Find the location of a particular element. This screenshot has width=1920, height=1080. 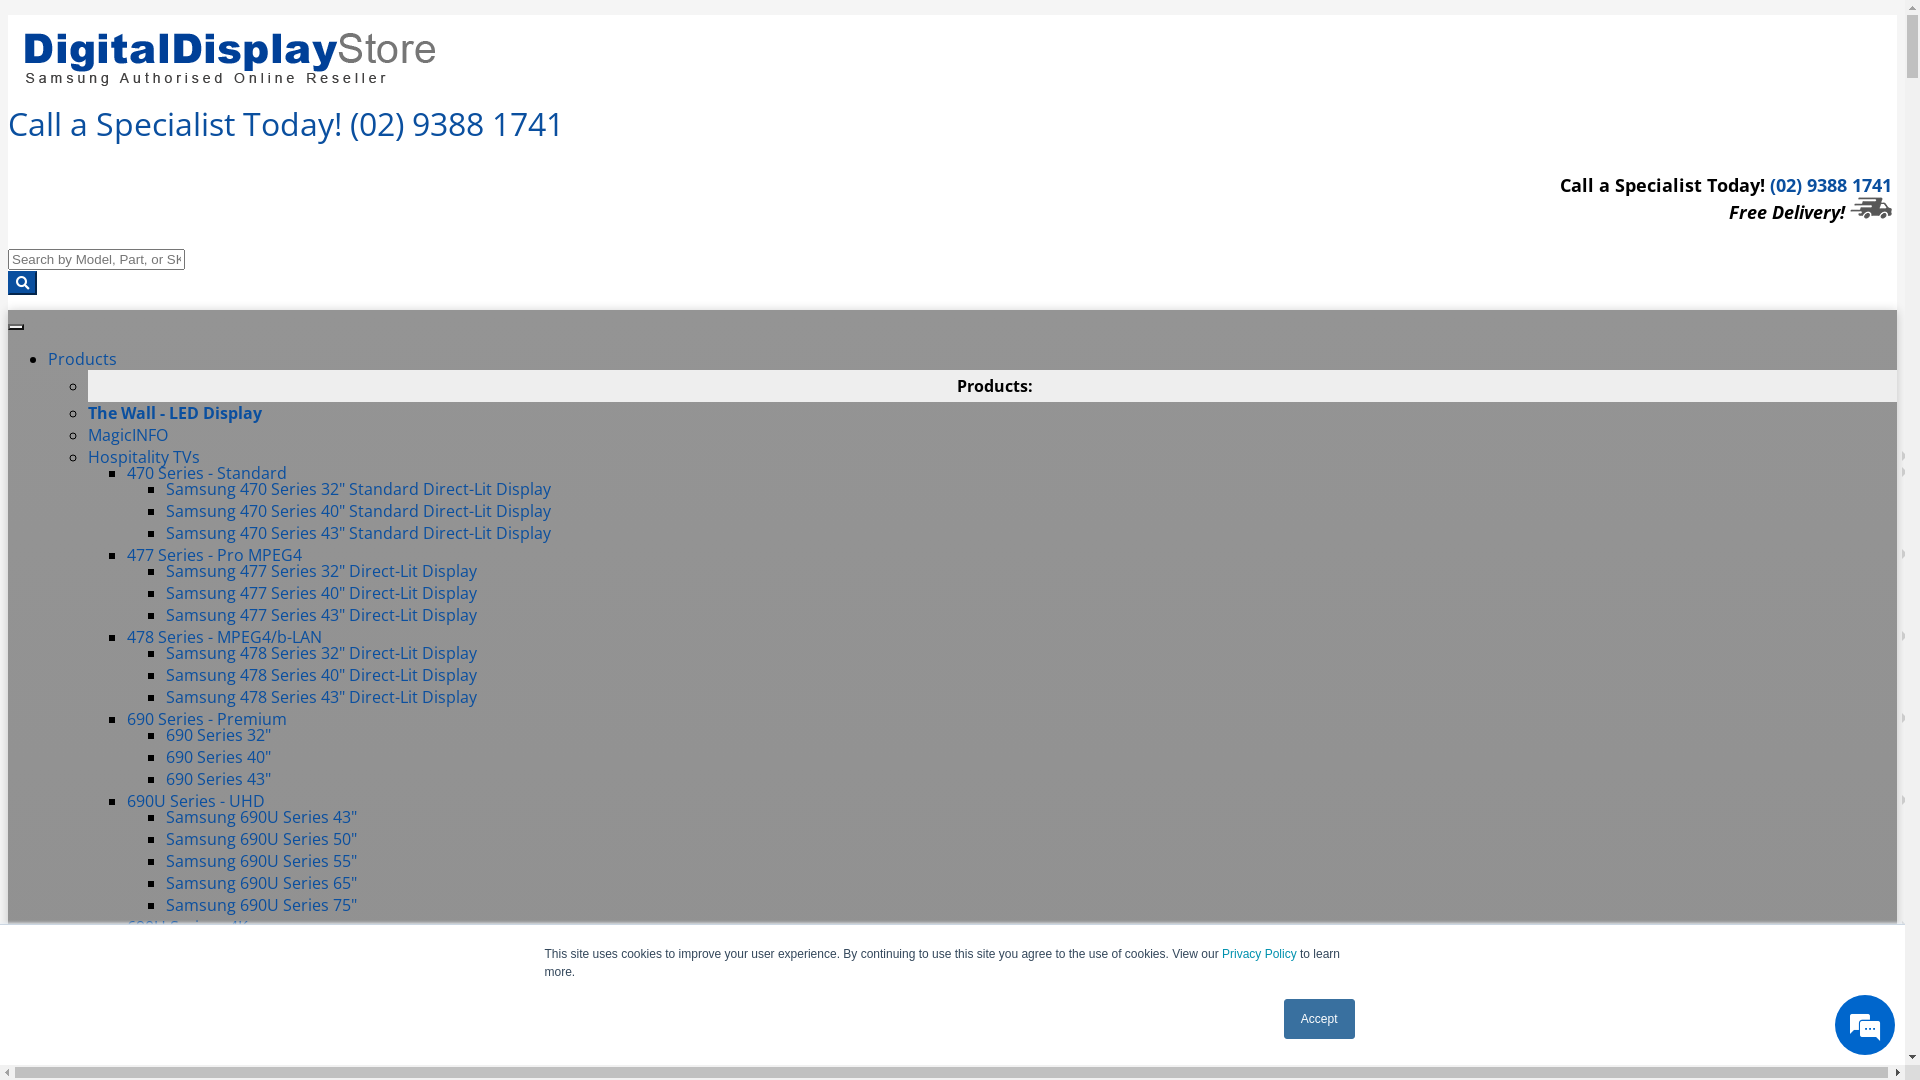

(02) 9388 1741 is located at coordinates (1831, 185).